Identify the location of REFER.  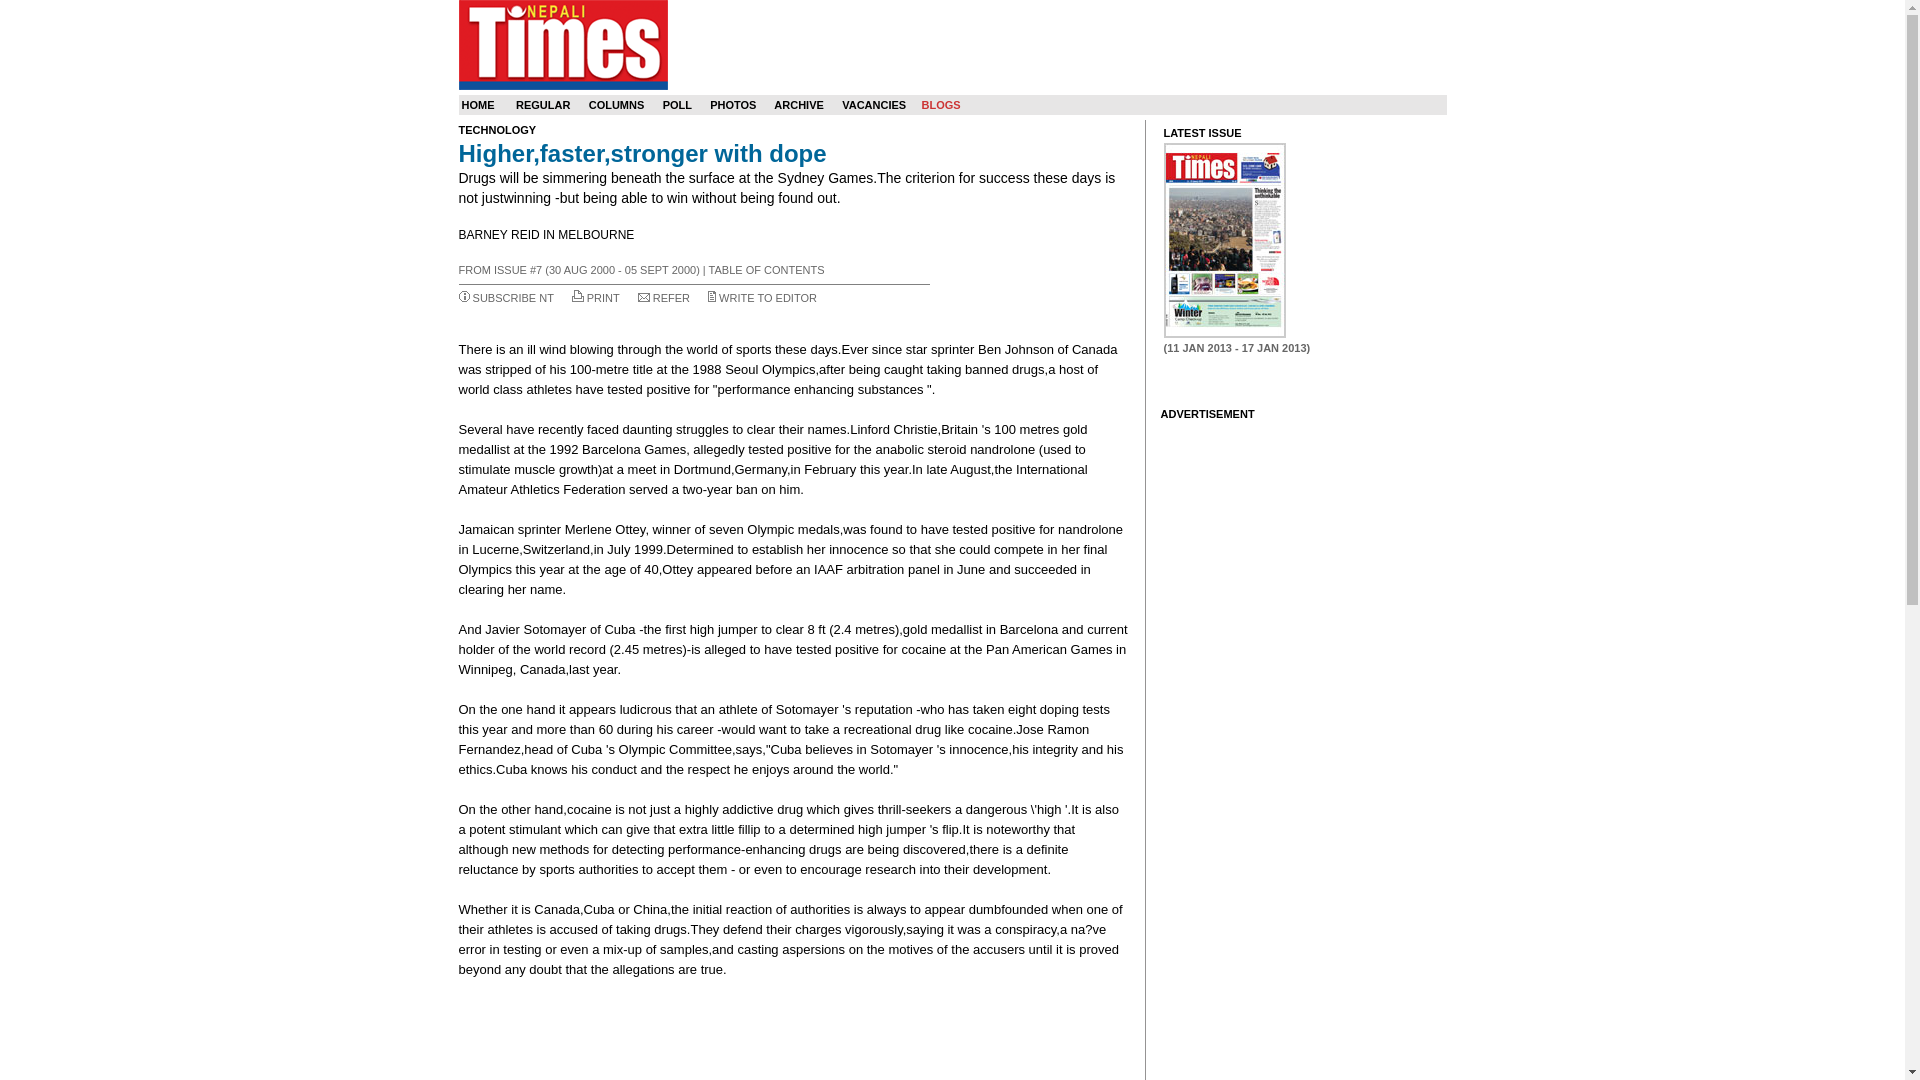
(670, 297).